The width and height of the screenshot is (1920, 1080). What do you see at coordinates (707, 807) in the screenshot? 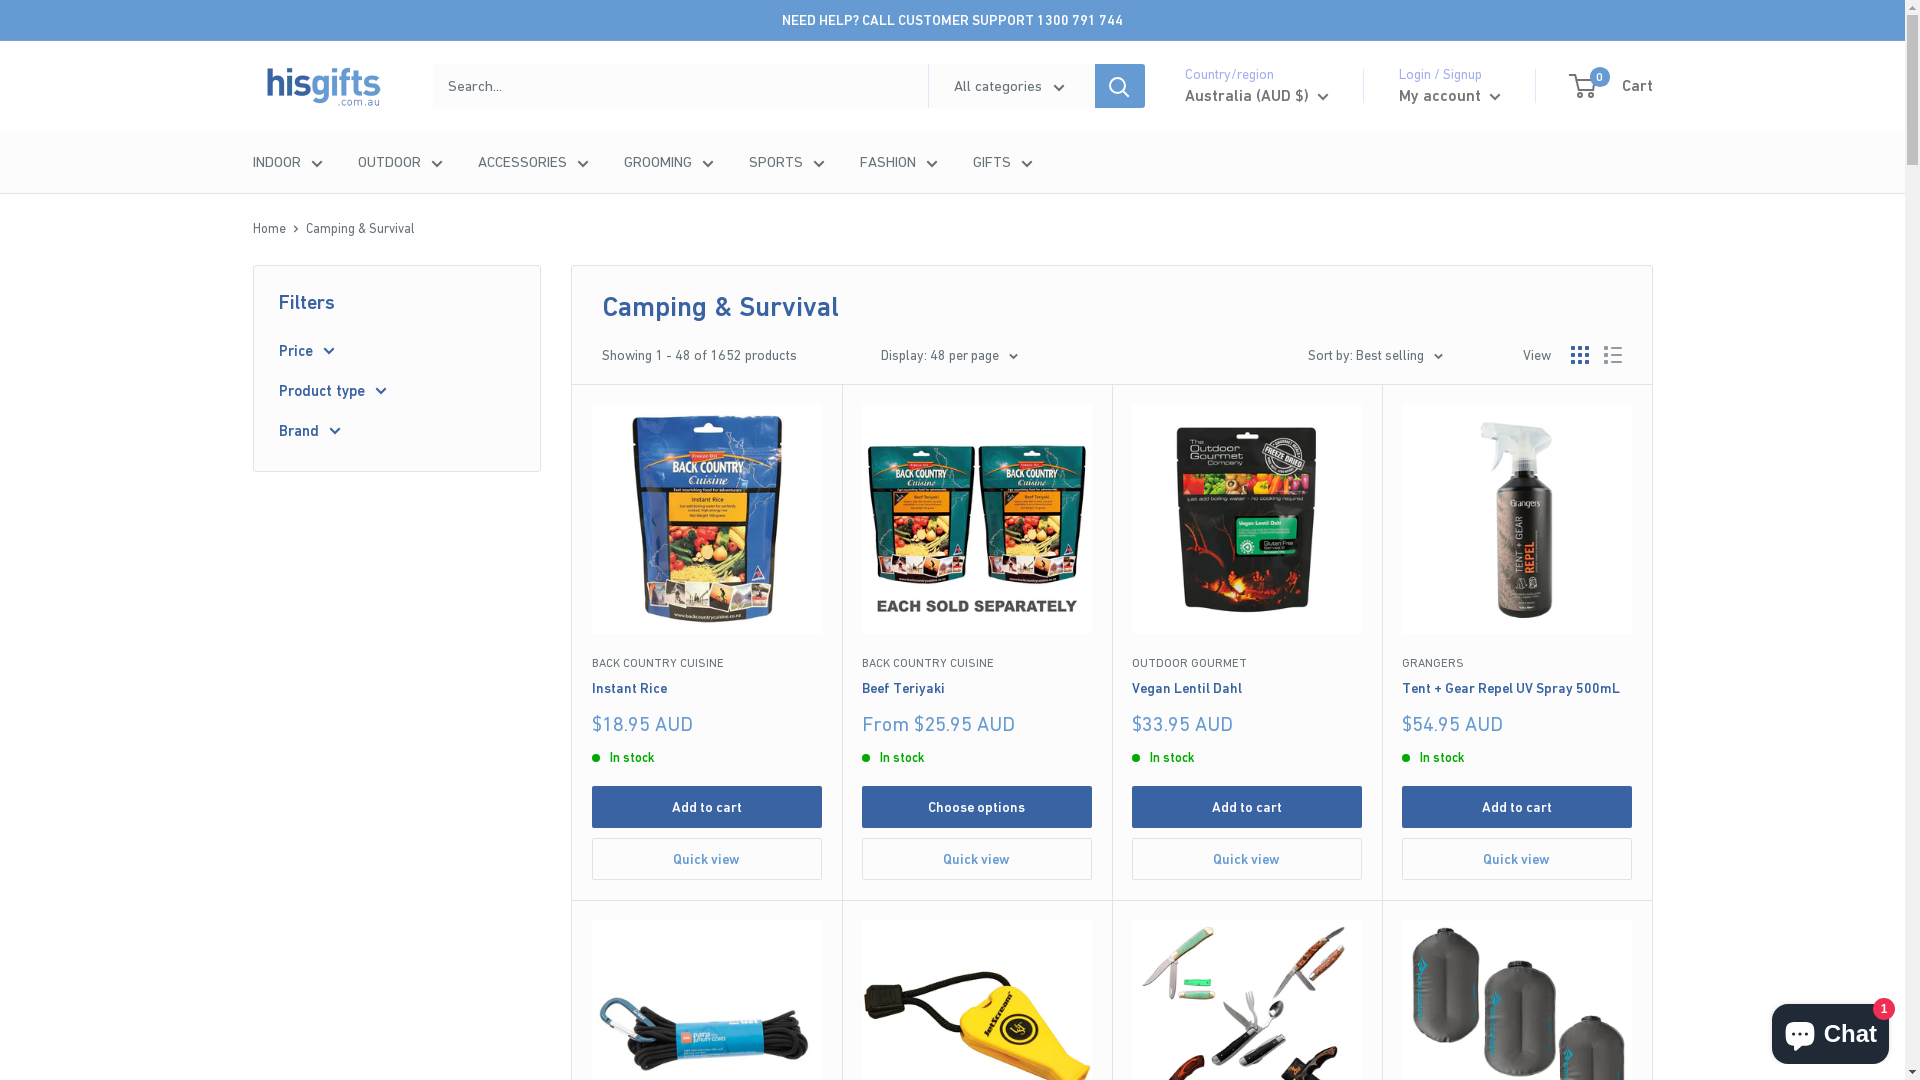
I see `Add to cart` at bounding box center [707, 807].